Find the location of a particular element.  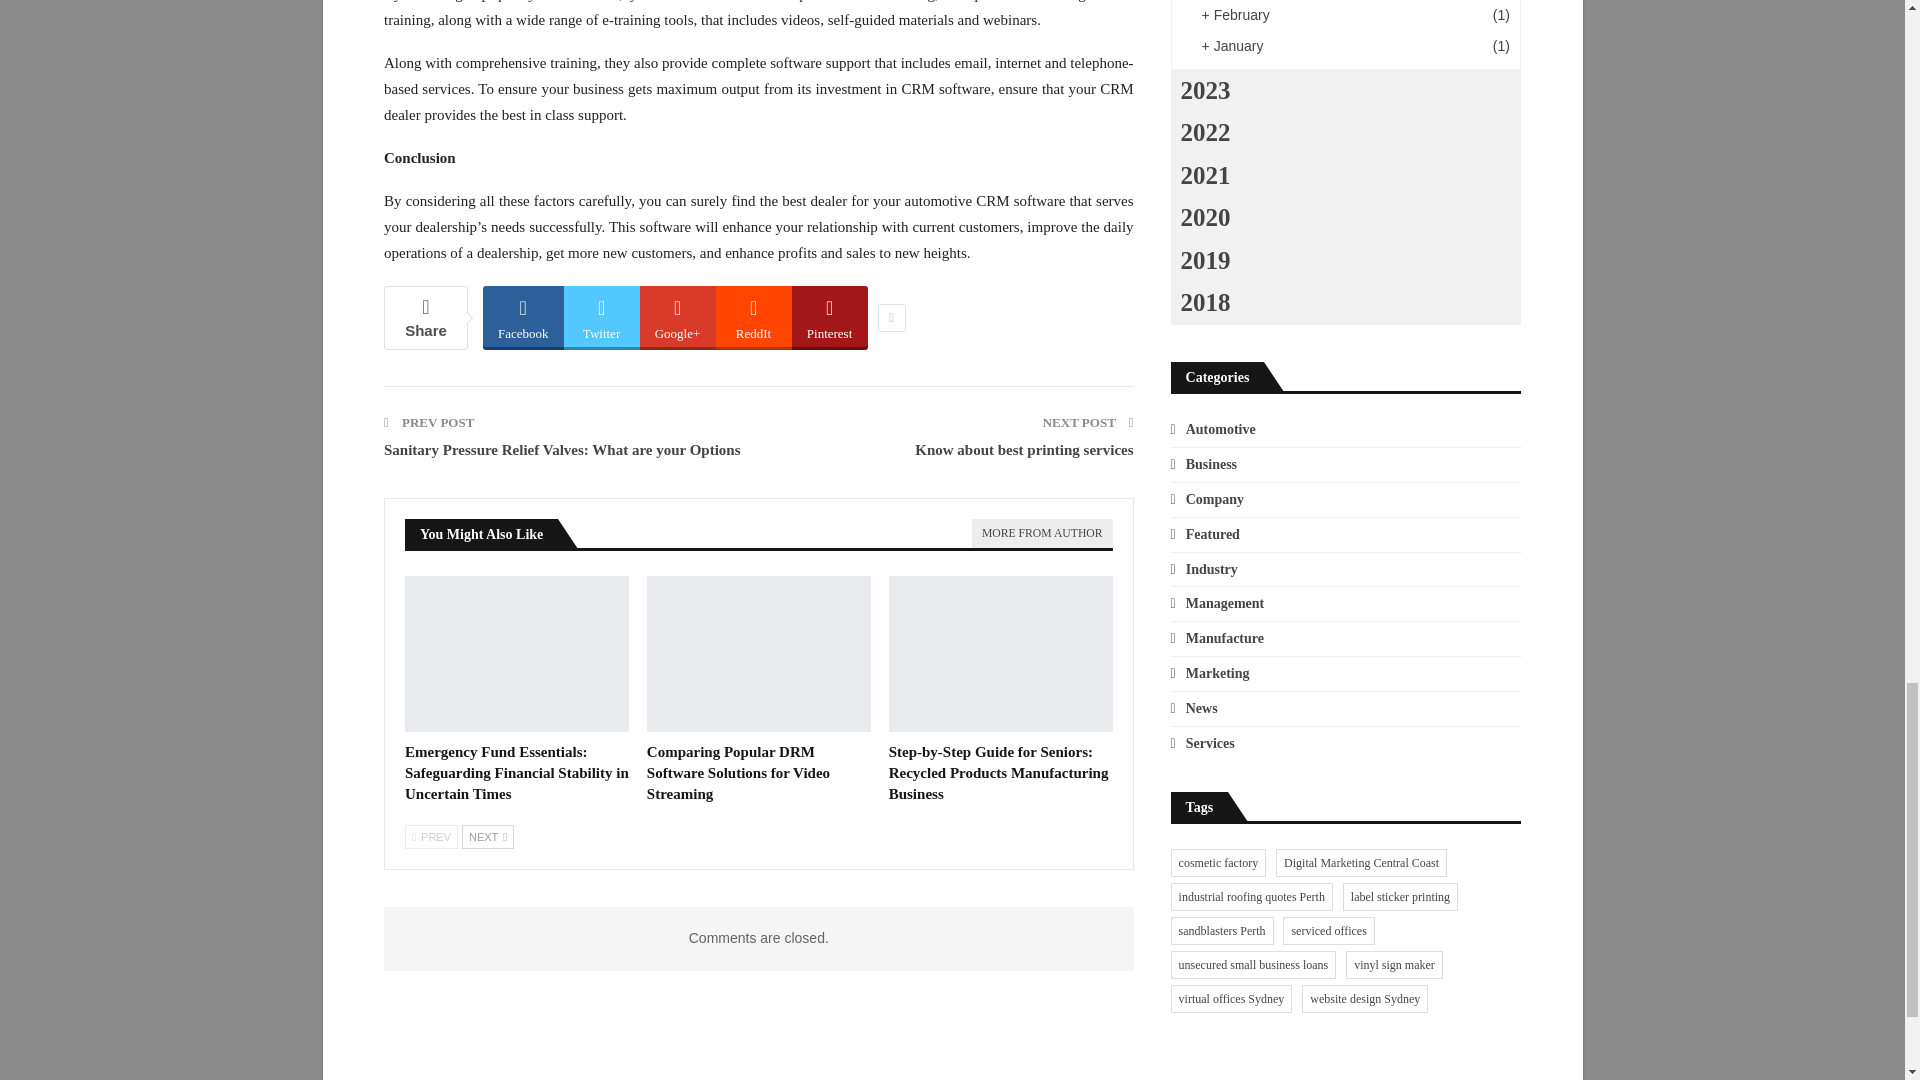

Twitter is located at coordinates (602, 316).